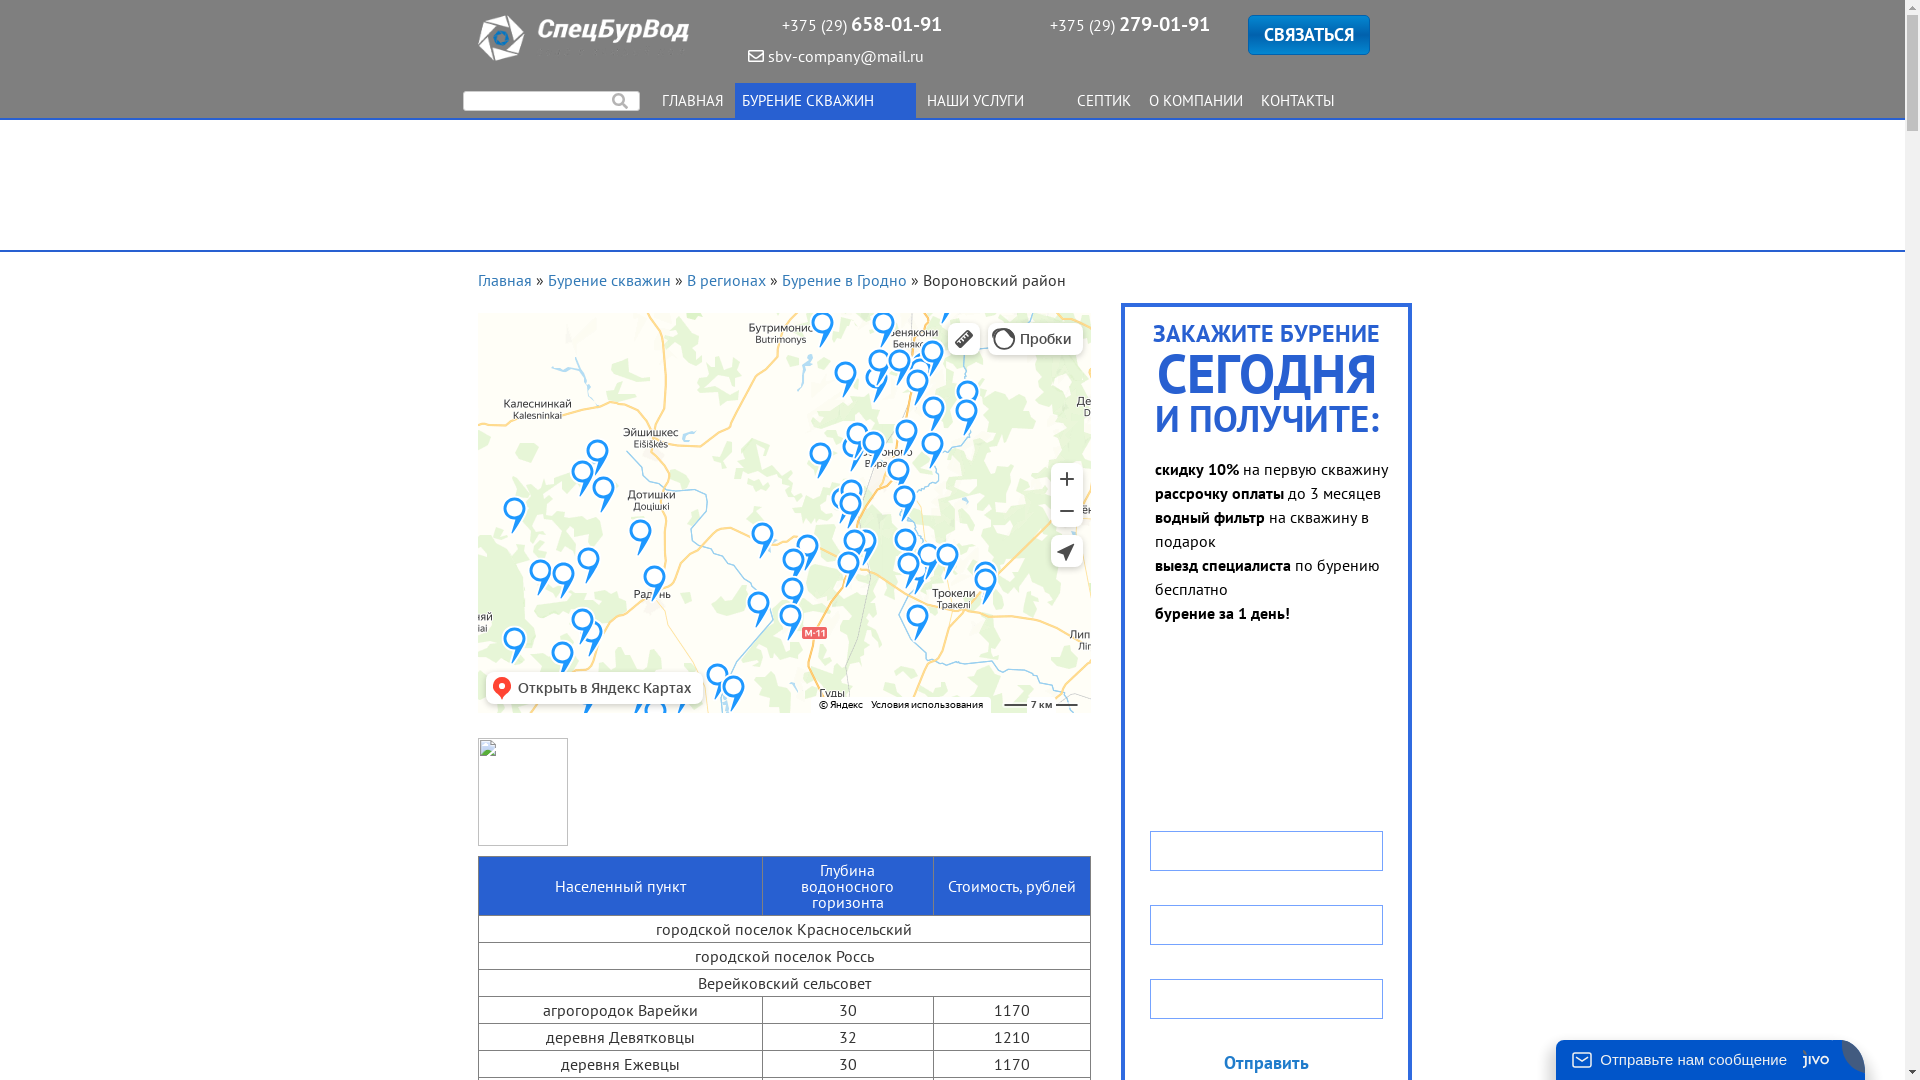  What do you see at coordinates (836, 56) in the screenshot?
I see `sbv-company@mail.ru` at bounding box center [836, 56].